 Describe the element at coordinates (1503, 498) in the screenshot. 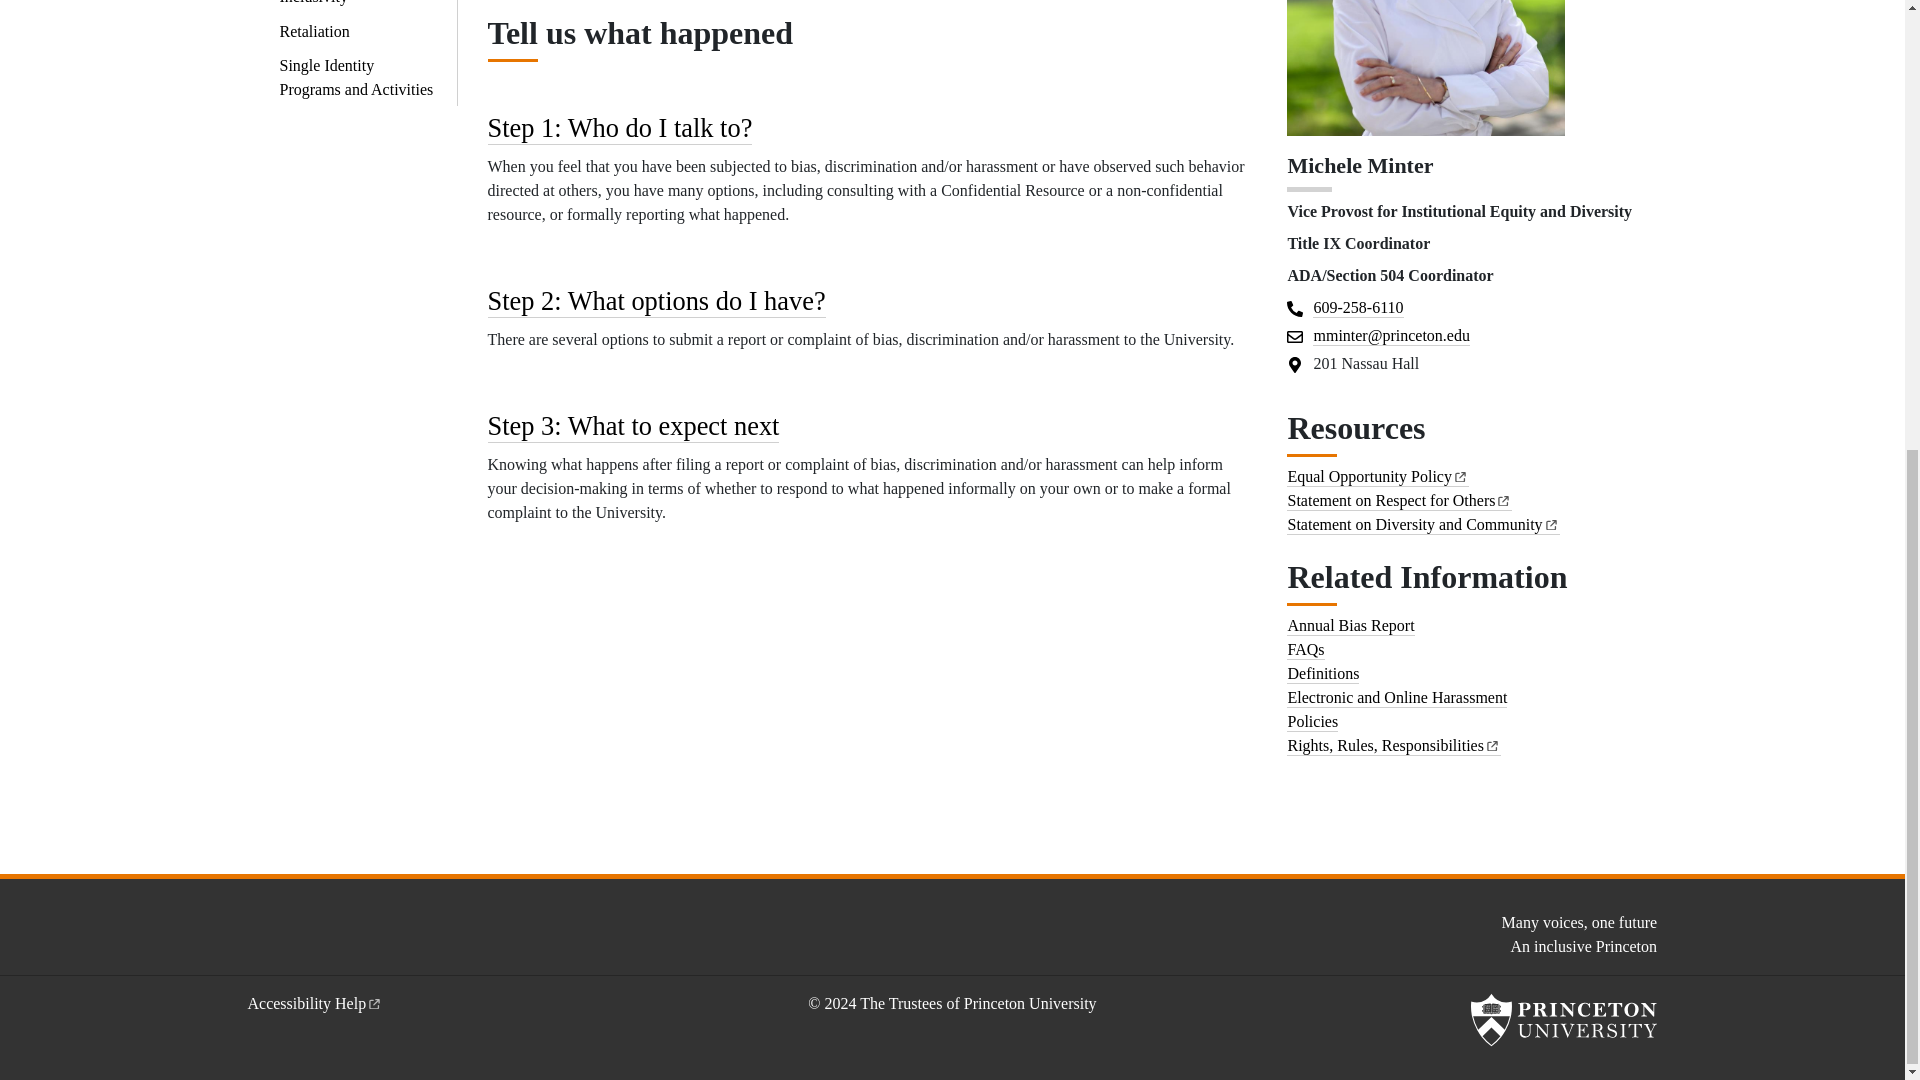

I see `Link is external` at that location.